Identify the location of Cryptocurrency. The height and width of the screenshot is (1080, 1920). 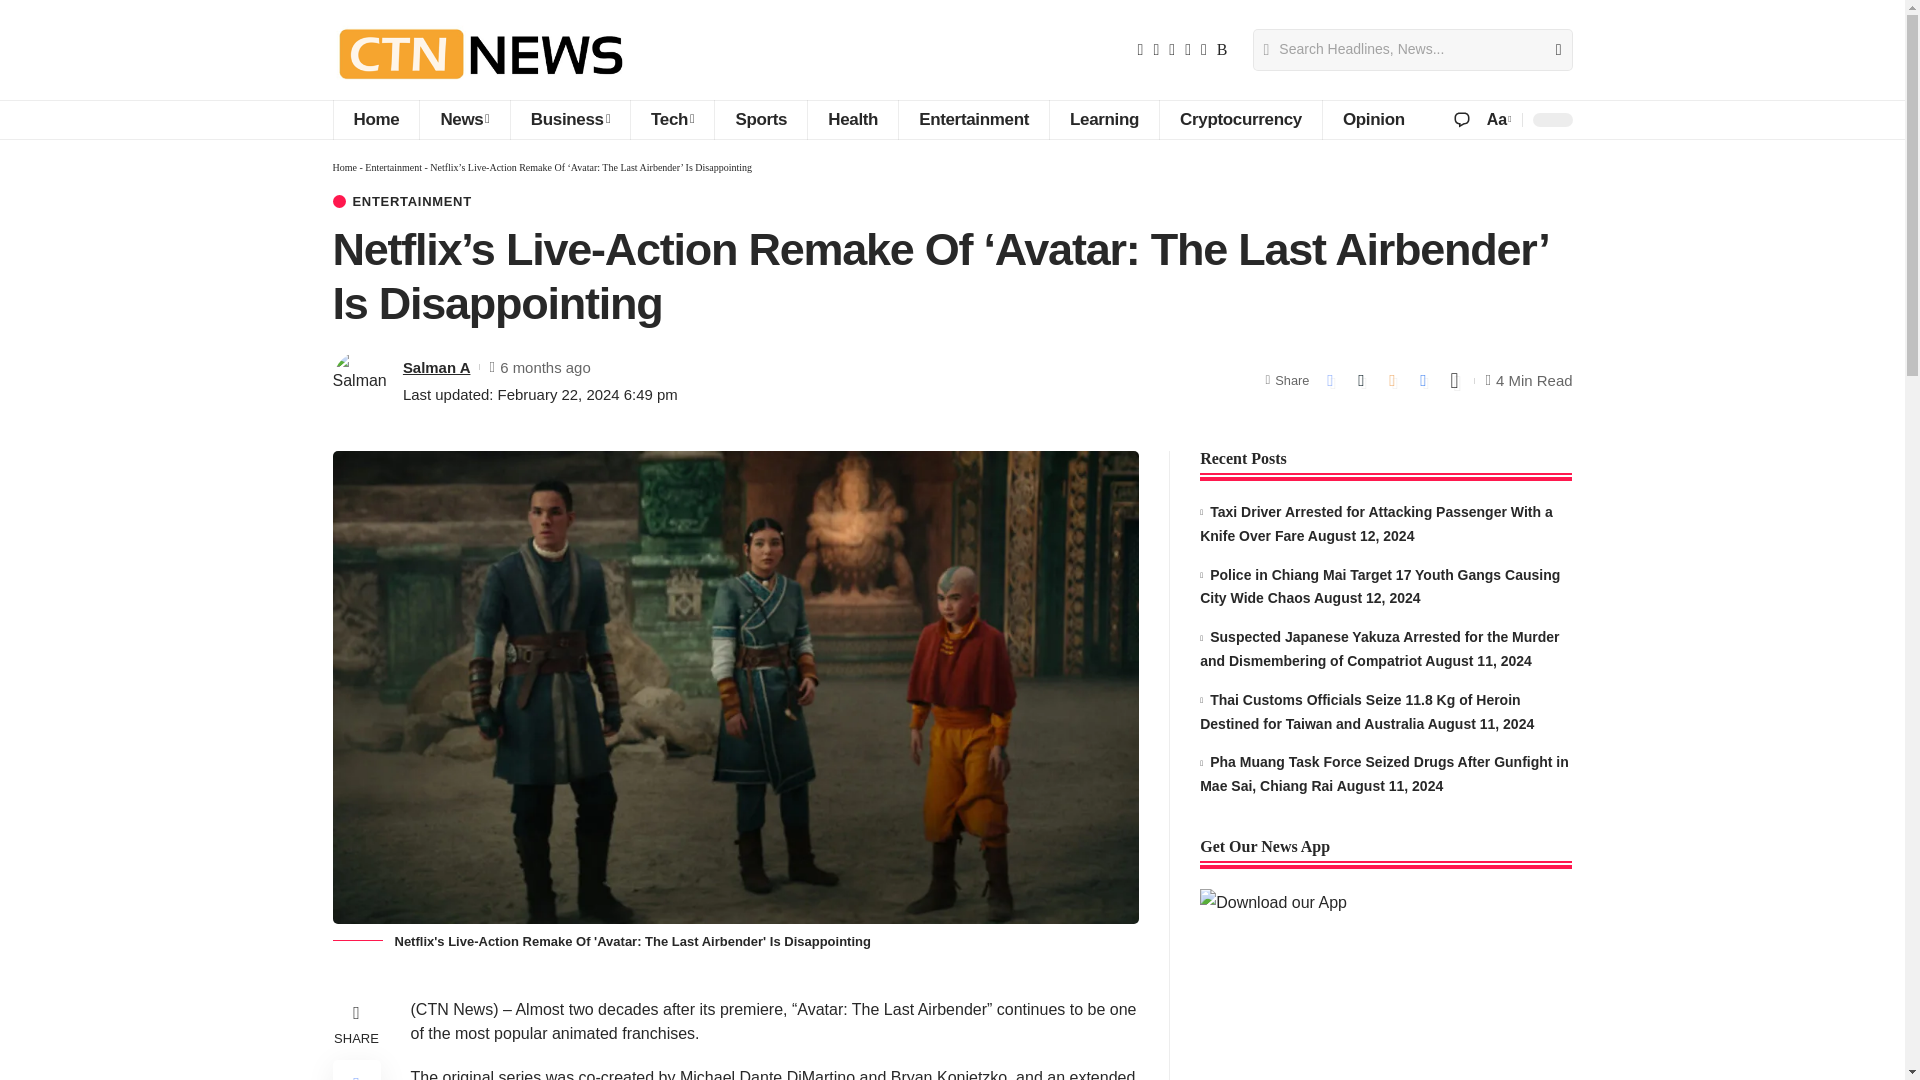
(1240, 120).